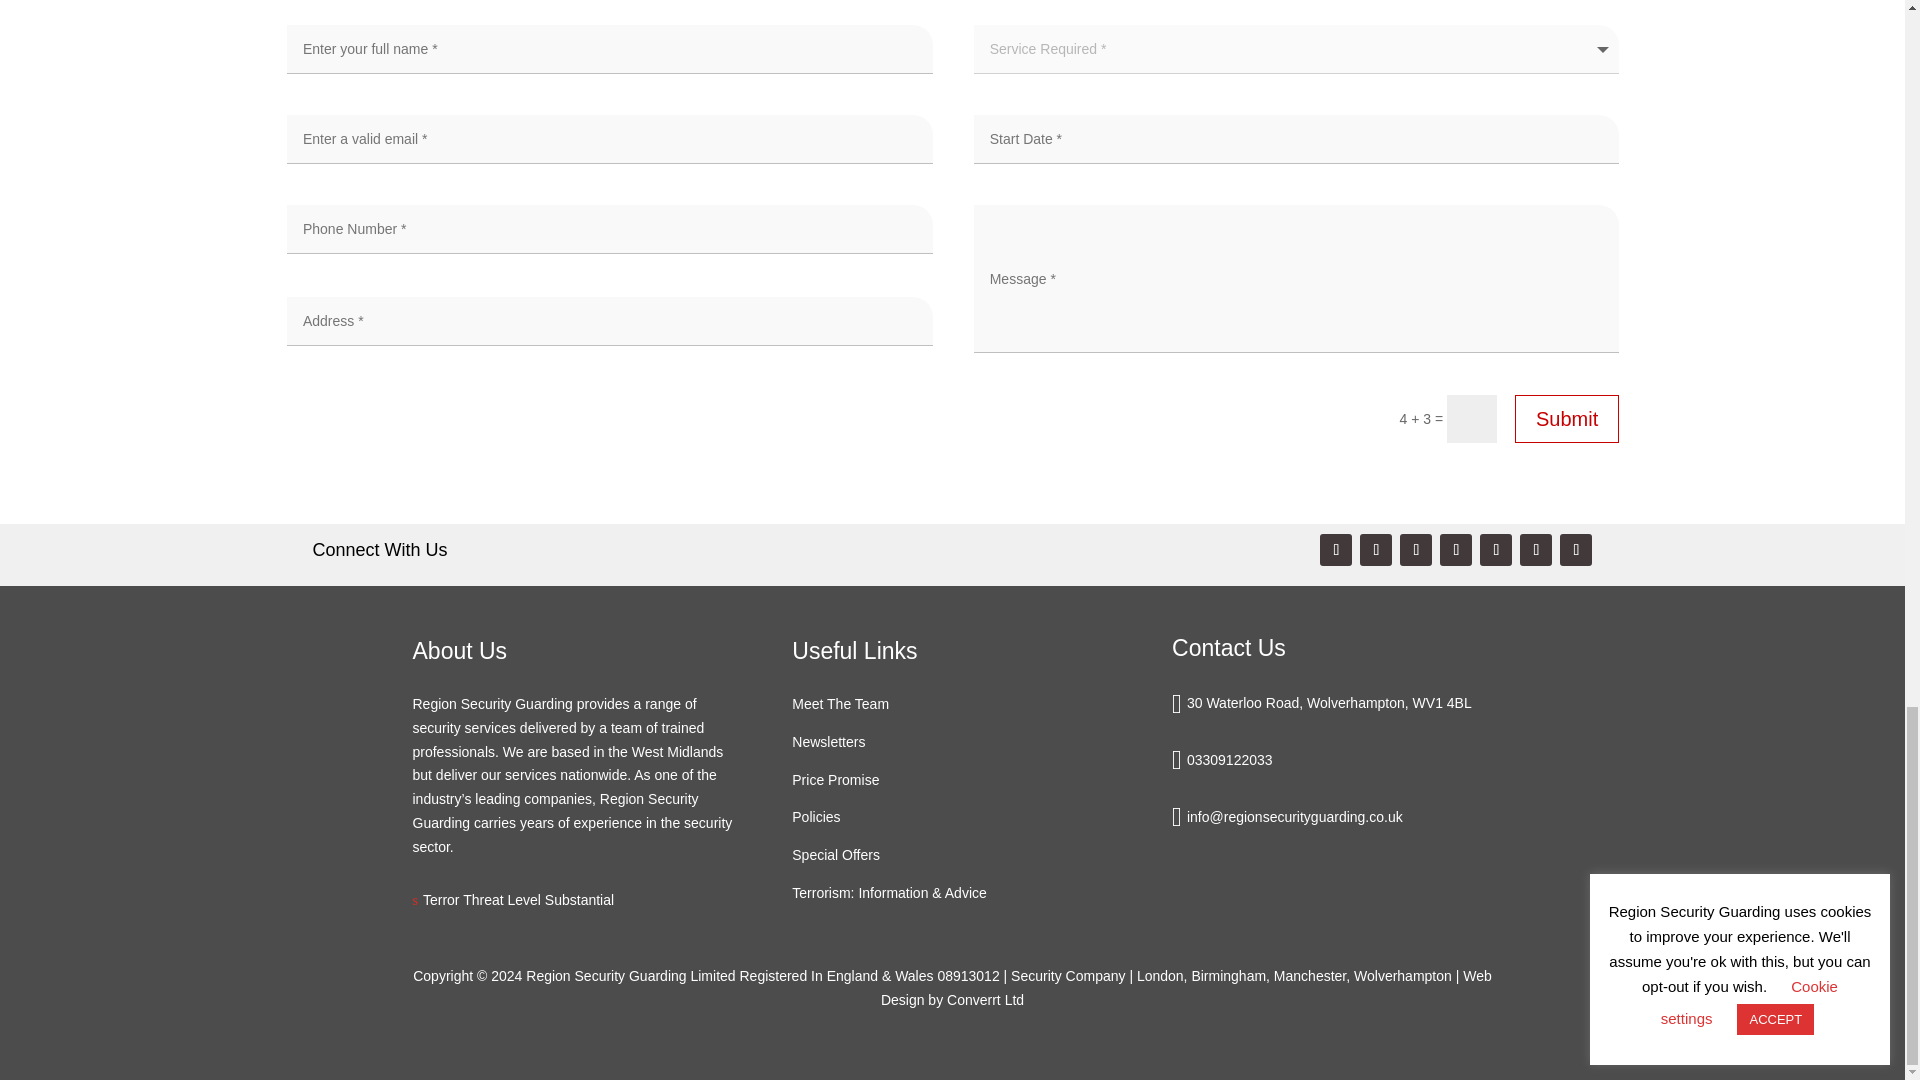 The height and width of the screenshot is (1080, 1920). Describe the element at coordinates (1336, 549) in the screenshot. I see `Follow on Youtube` at that location.